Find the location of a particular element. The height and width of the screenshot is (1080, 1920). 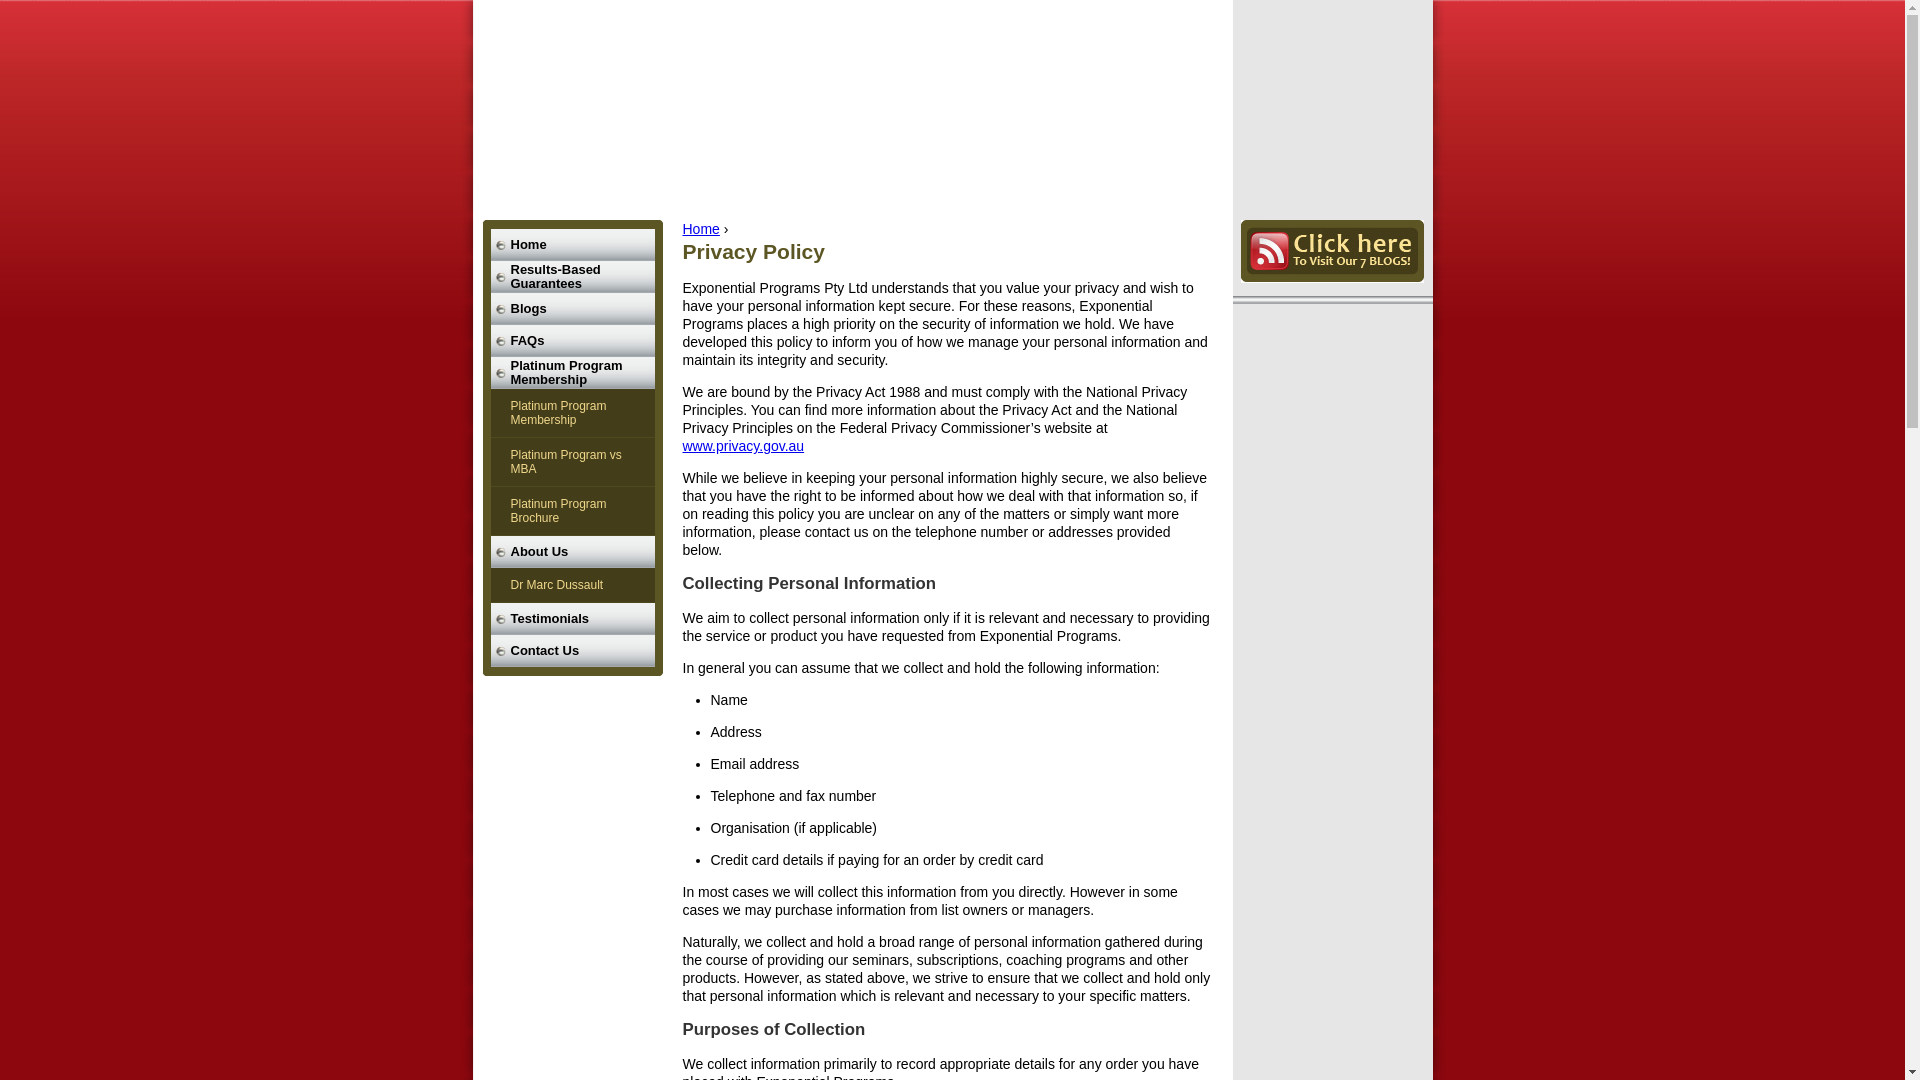

Exponential Programs is located at coordinates (952, 100).